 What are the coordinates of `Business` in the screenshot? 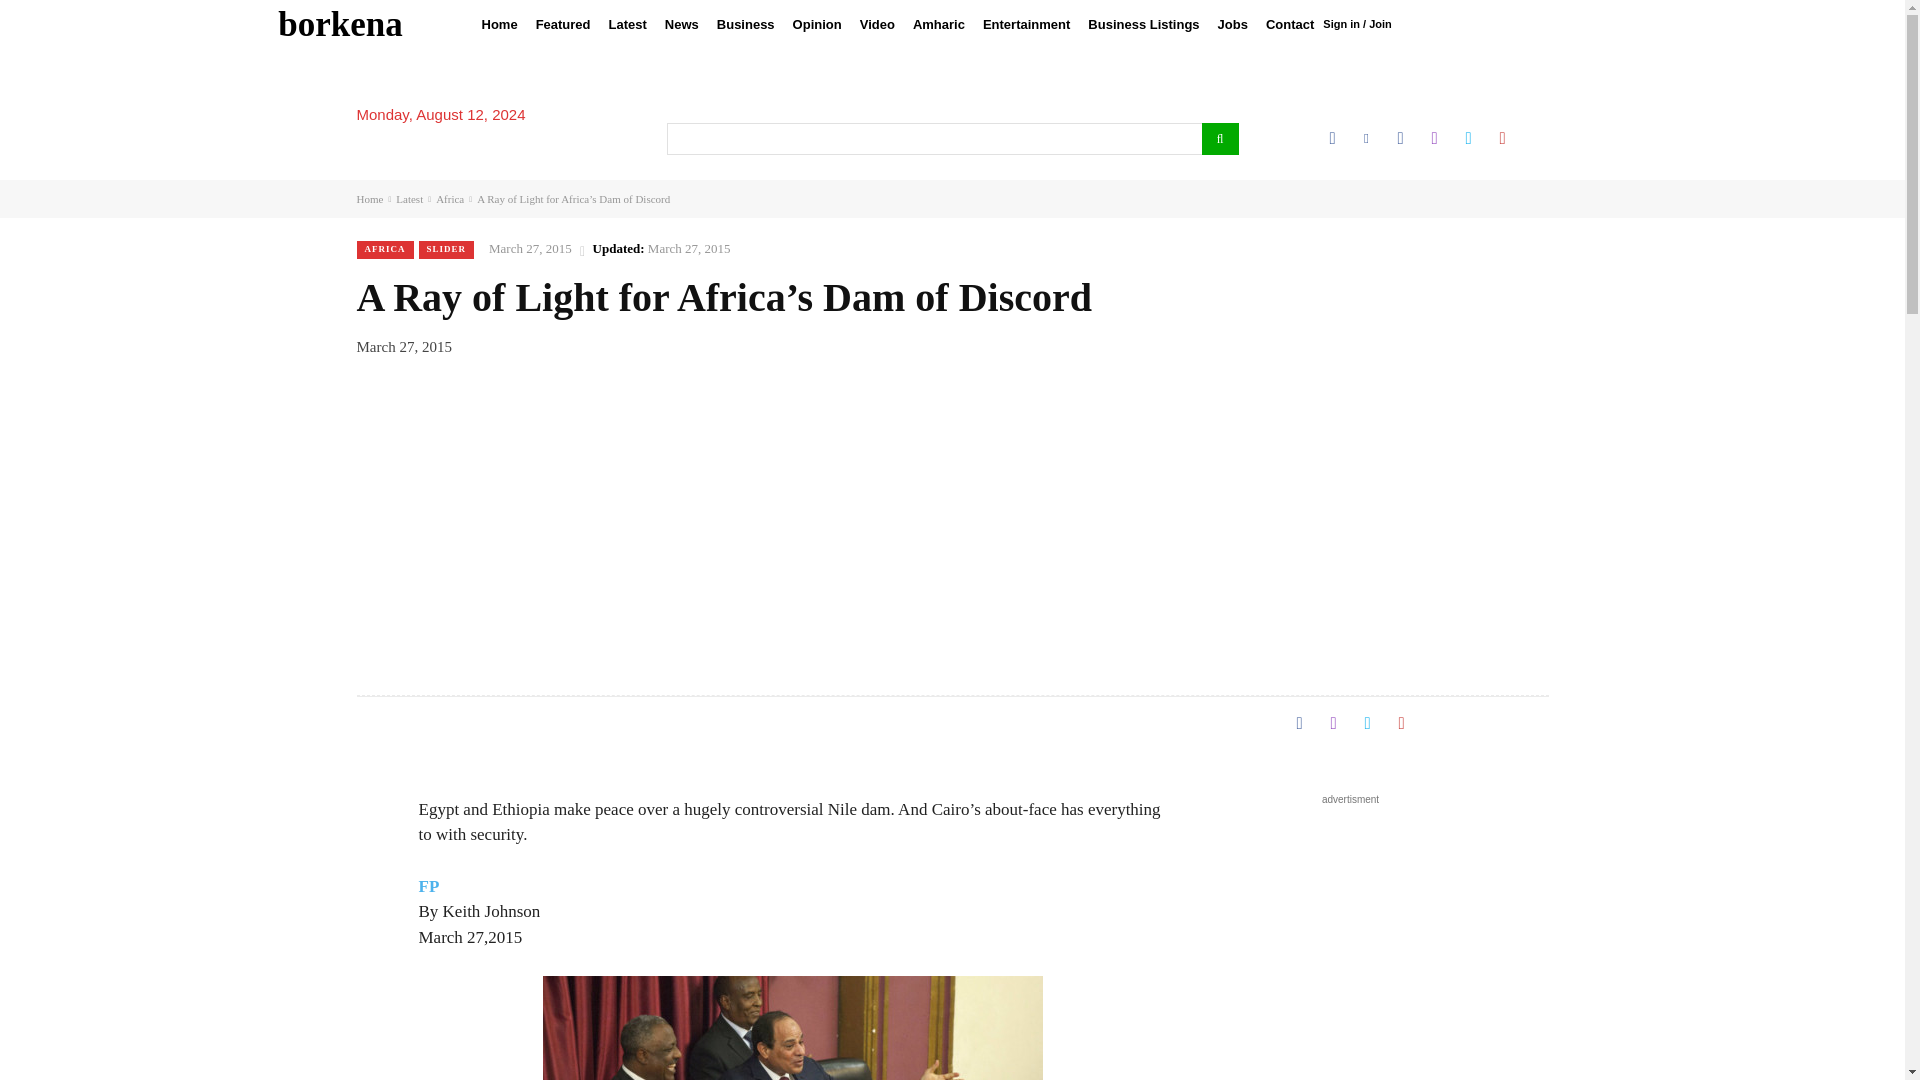 It's located at (746, 24).